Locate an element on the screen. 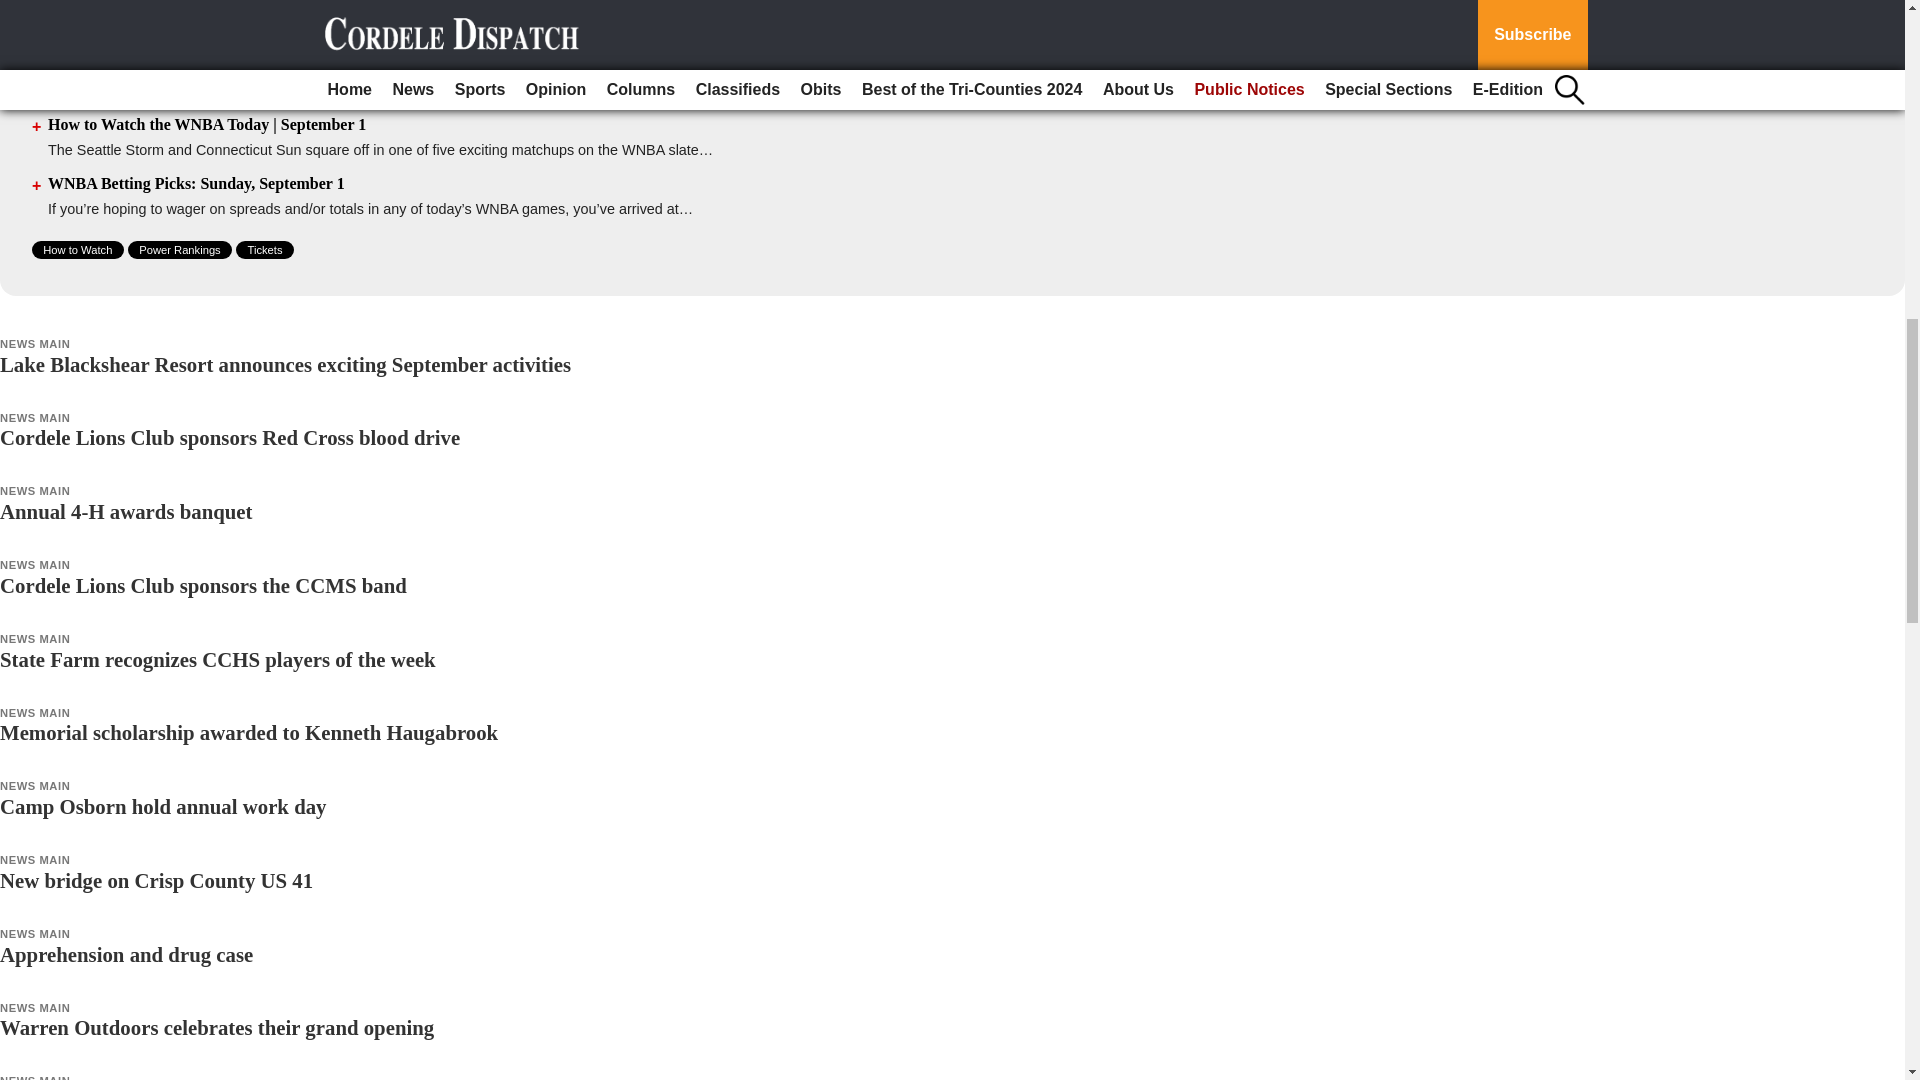 The image size is (1920, 1080). WNBA Betting Picks: Sunday, September 1 is located at coordinates (196, 183).